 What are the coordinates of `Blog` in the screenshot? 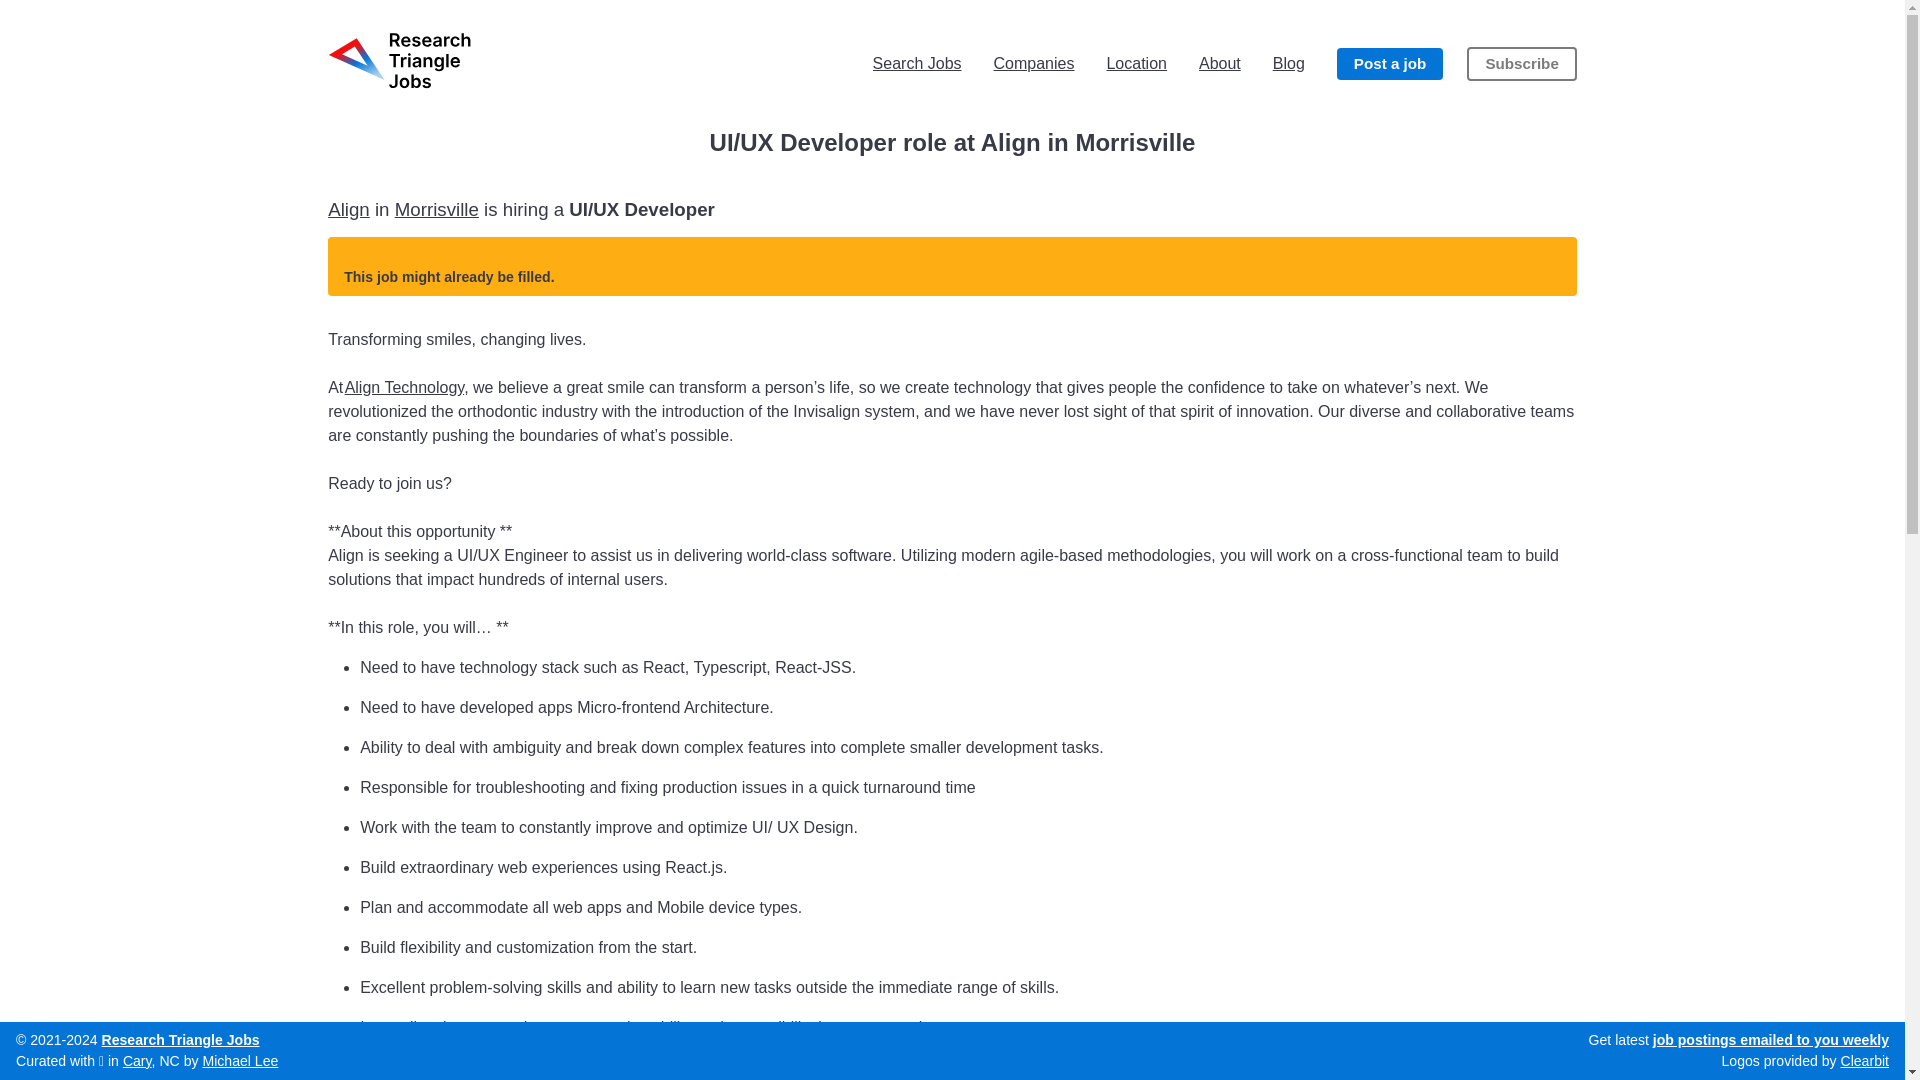 It's located at (1288, 63).